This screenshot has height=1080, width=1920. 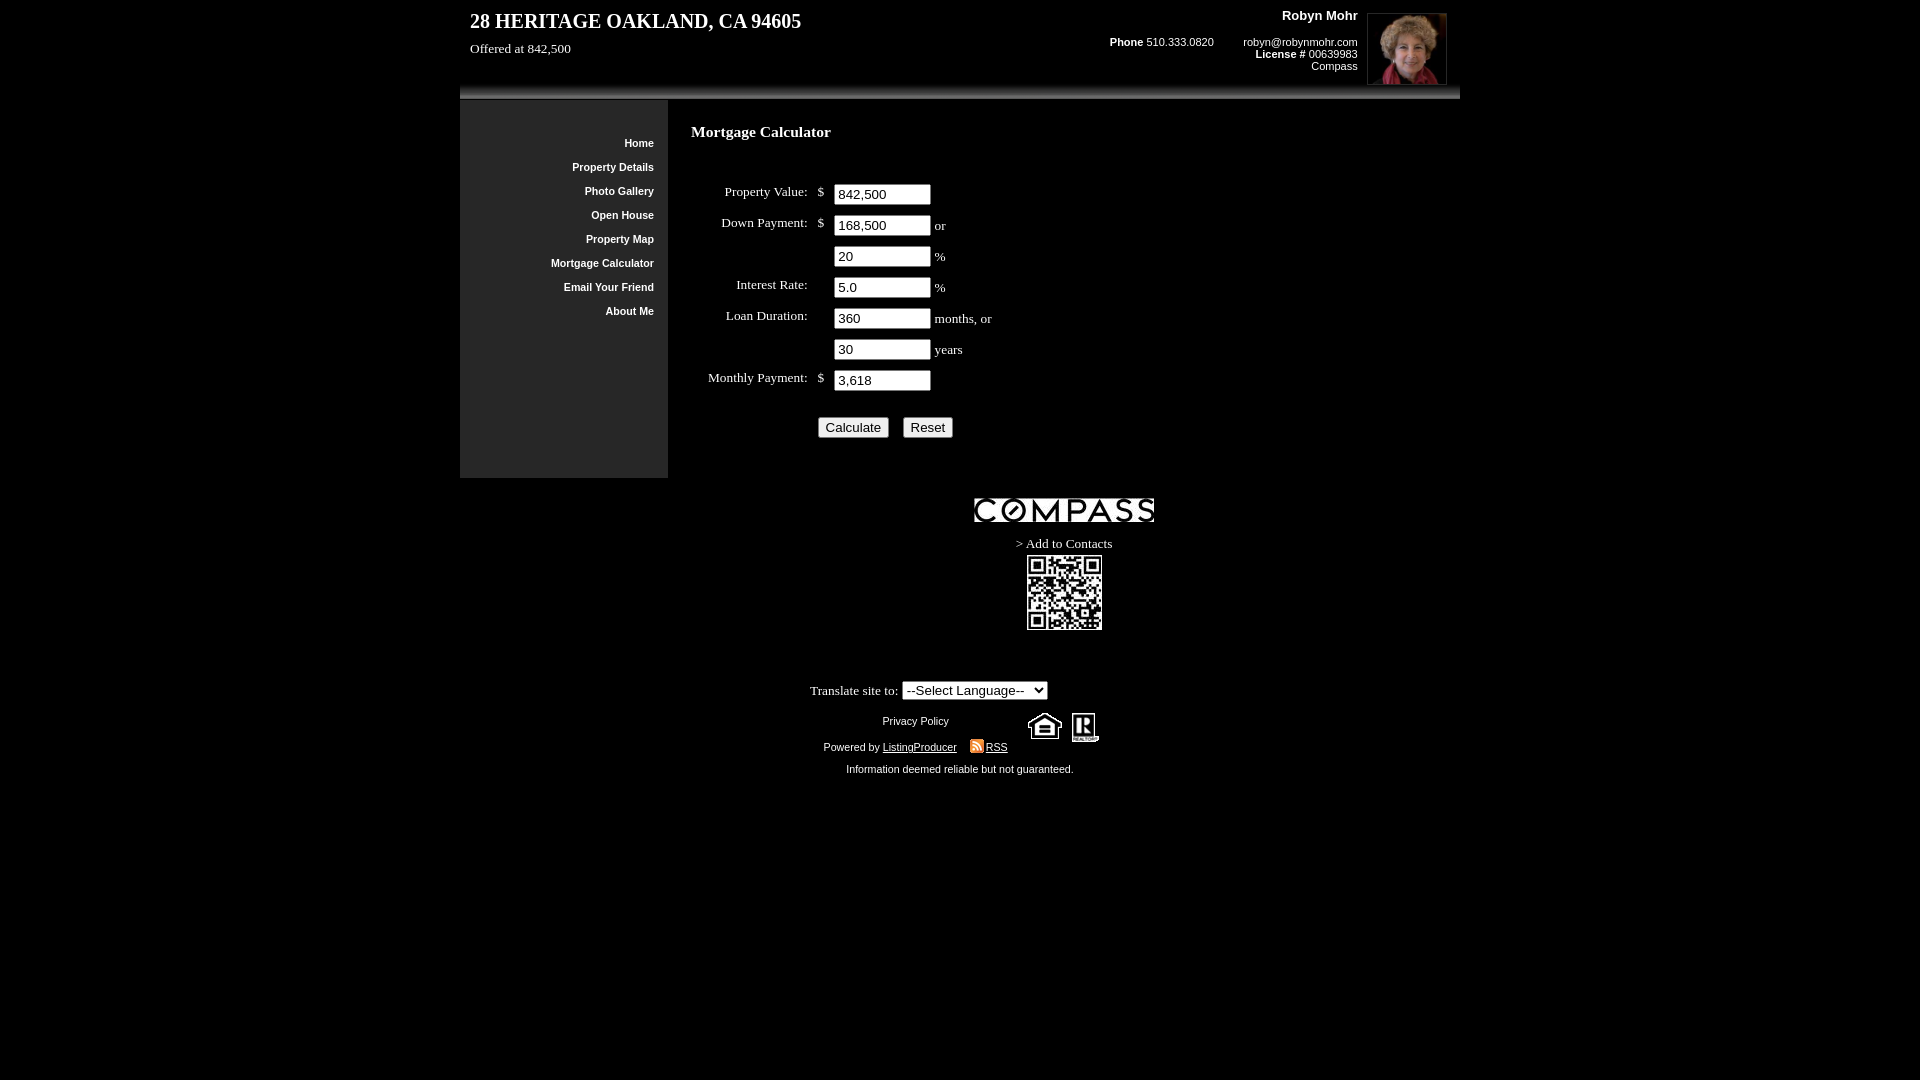 I want to click on Property Details, so click(x=613, y=167).